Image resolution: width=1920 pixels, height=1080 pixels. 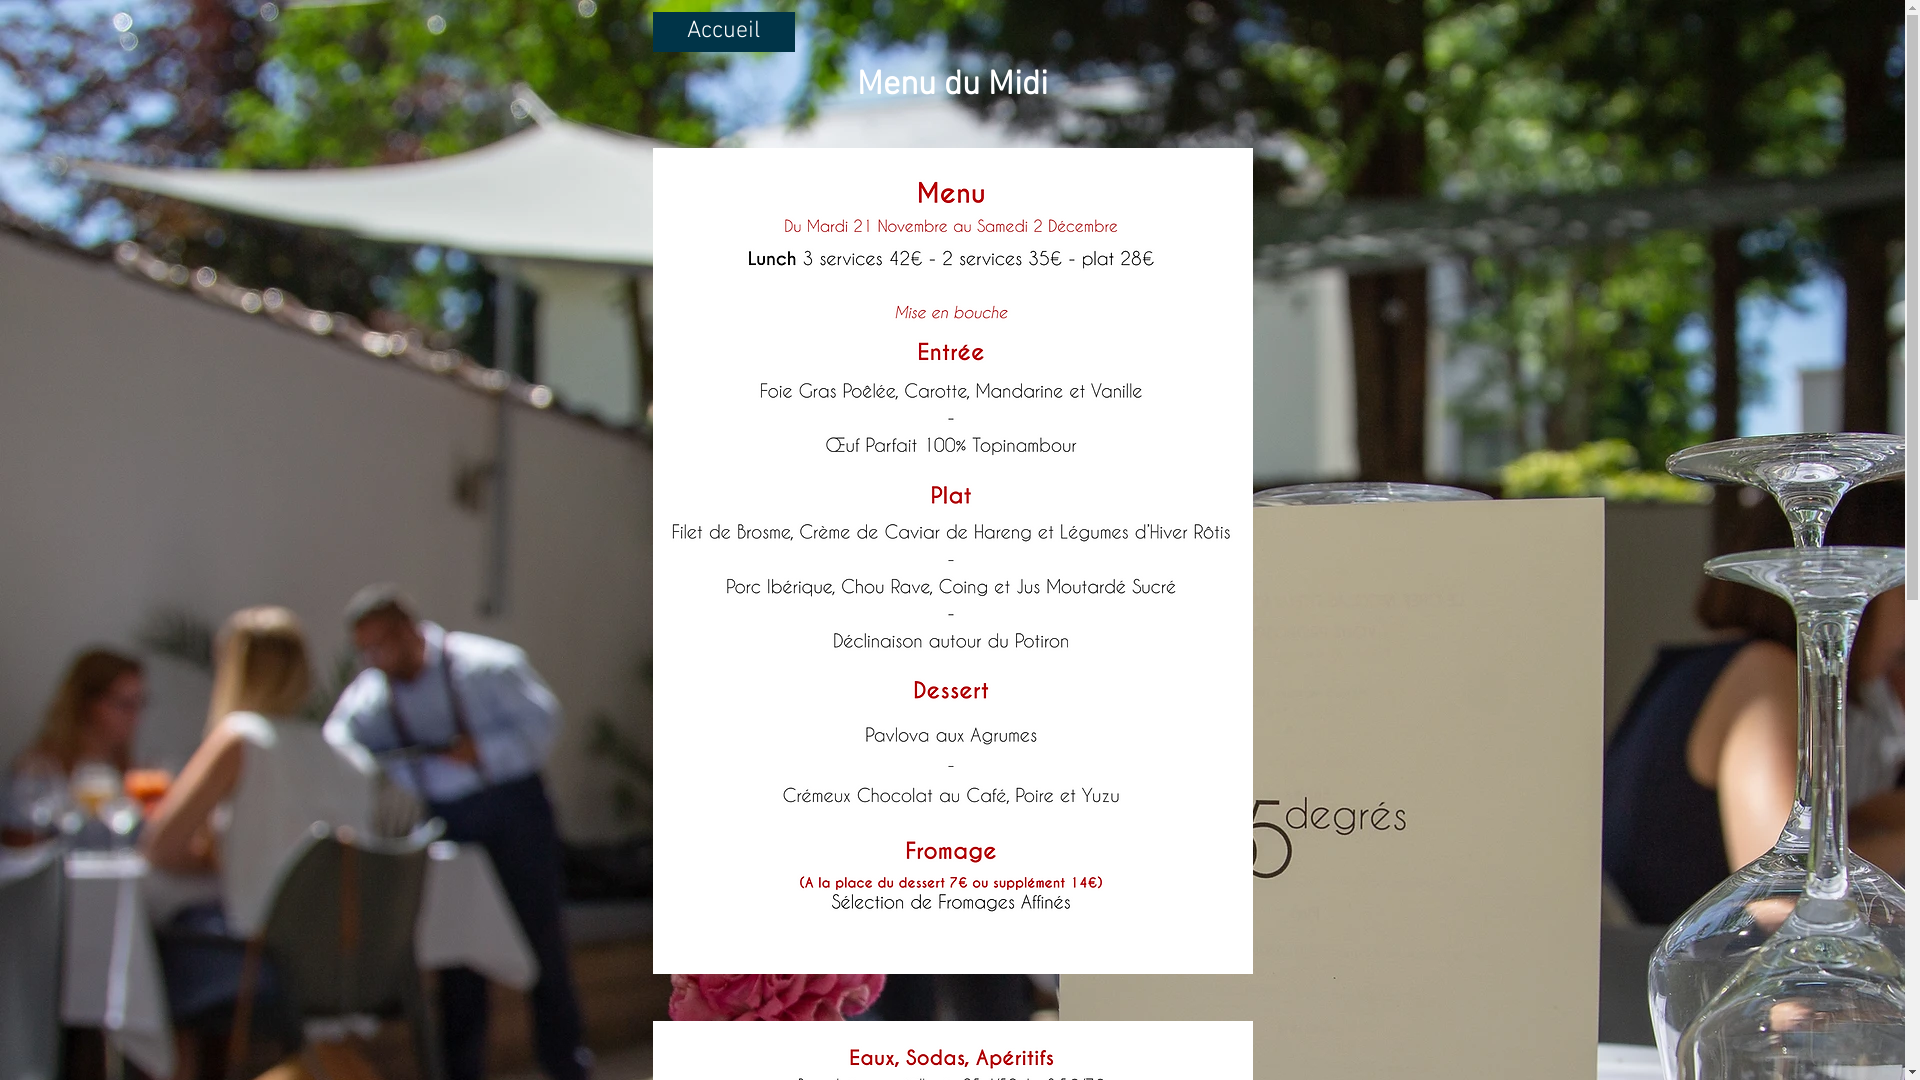 What do you see at coordinates (723, 32) in the screenshot?
I see `Accueil` at bounding box center [723, 32].